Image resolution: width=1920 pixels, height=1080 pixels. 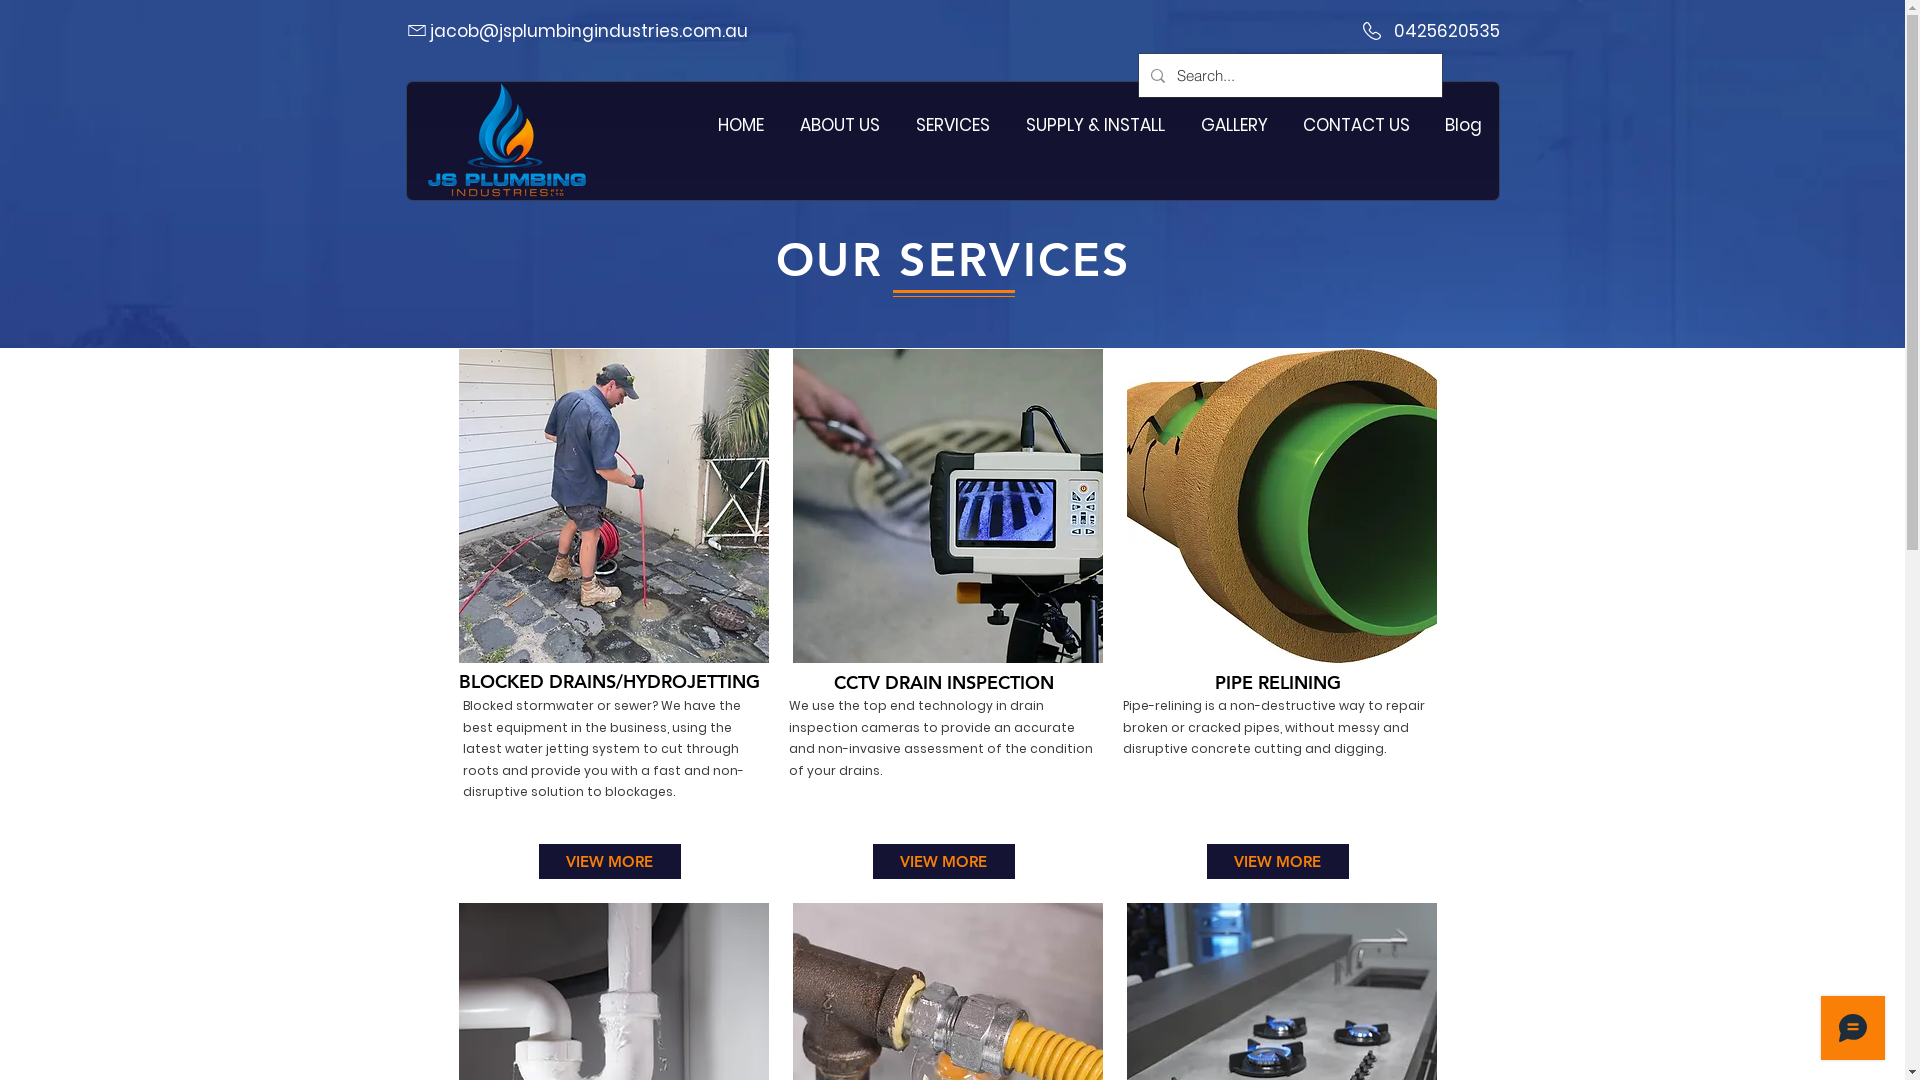 What do you see at coordinates (1447, 31) in the screenshot?
I see `0425620535` at bounding box center [1447, 31].